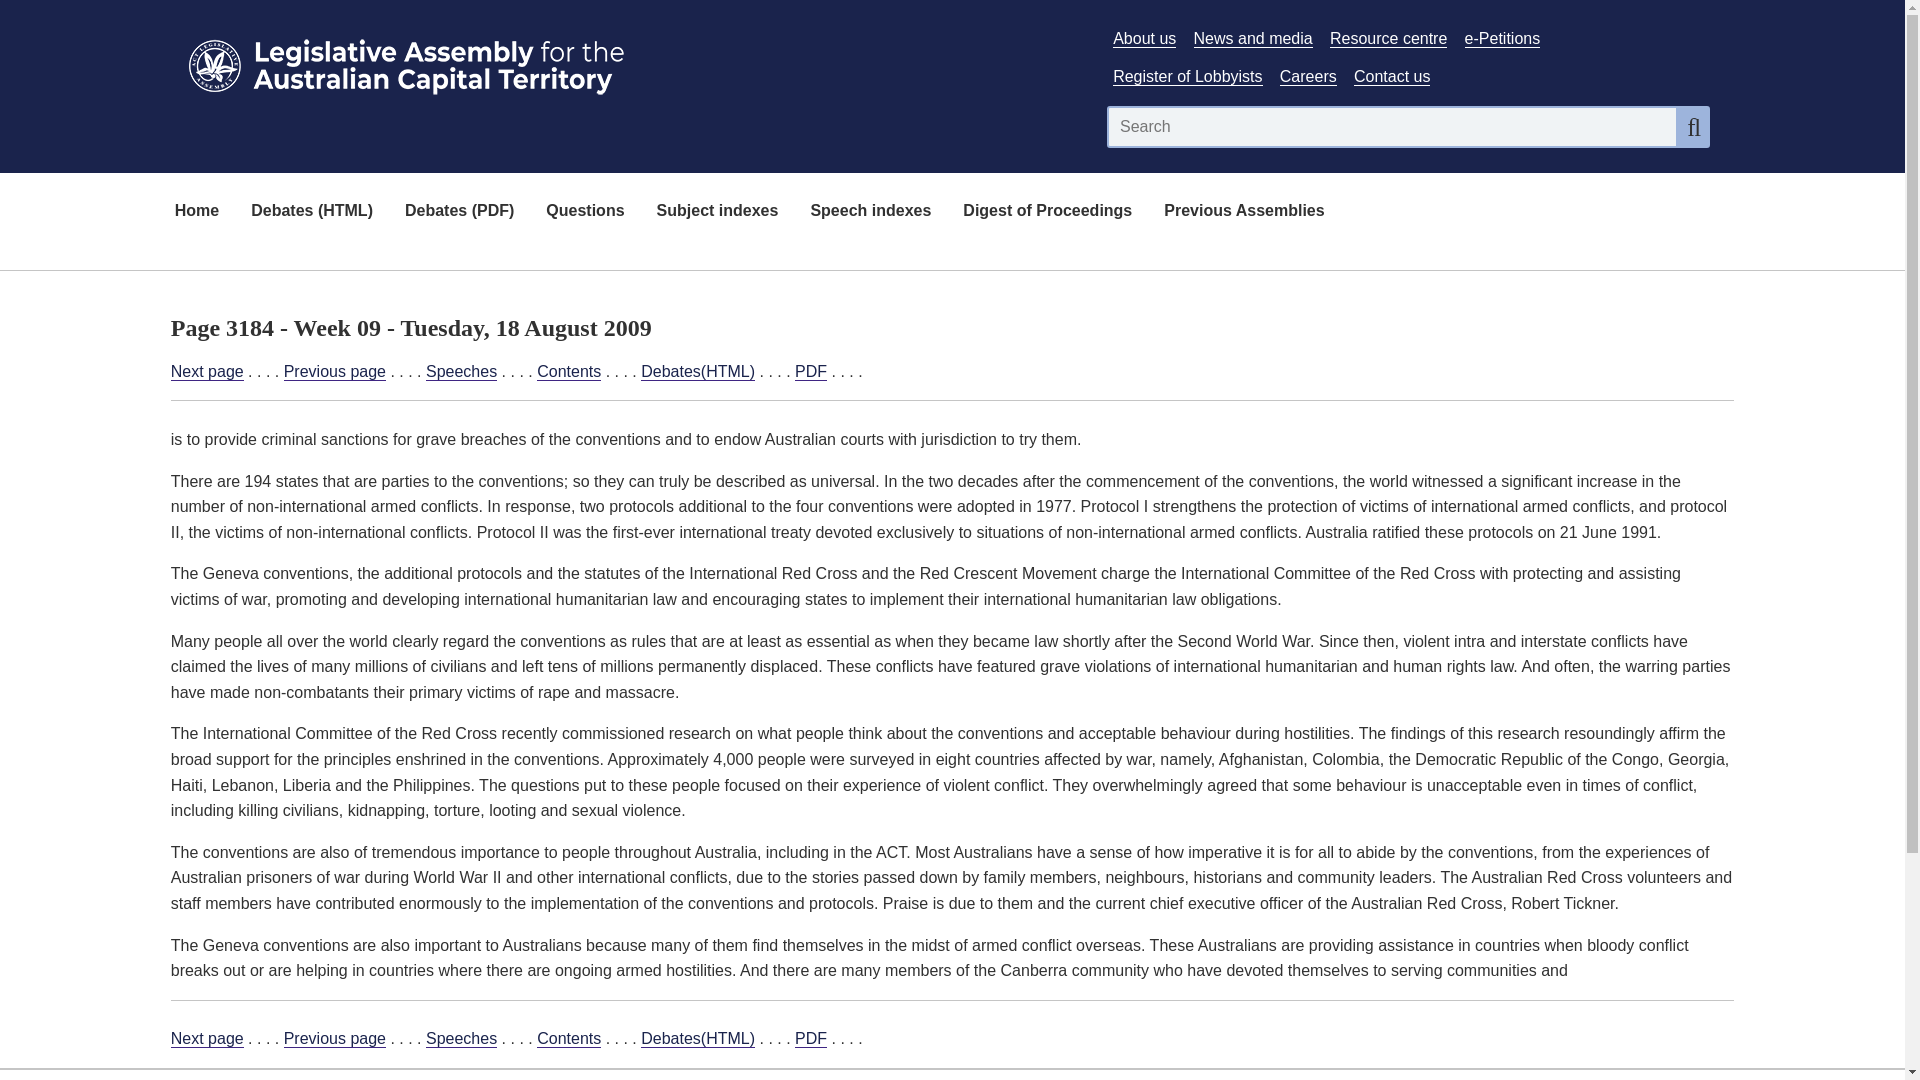  Describe the element at coordinates (1308, 77) in the screenshot. I see `Link to Careers` at that location.